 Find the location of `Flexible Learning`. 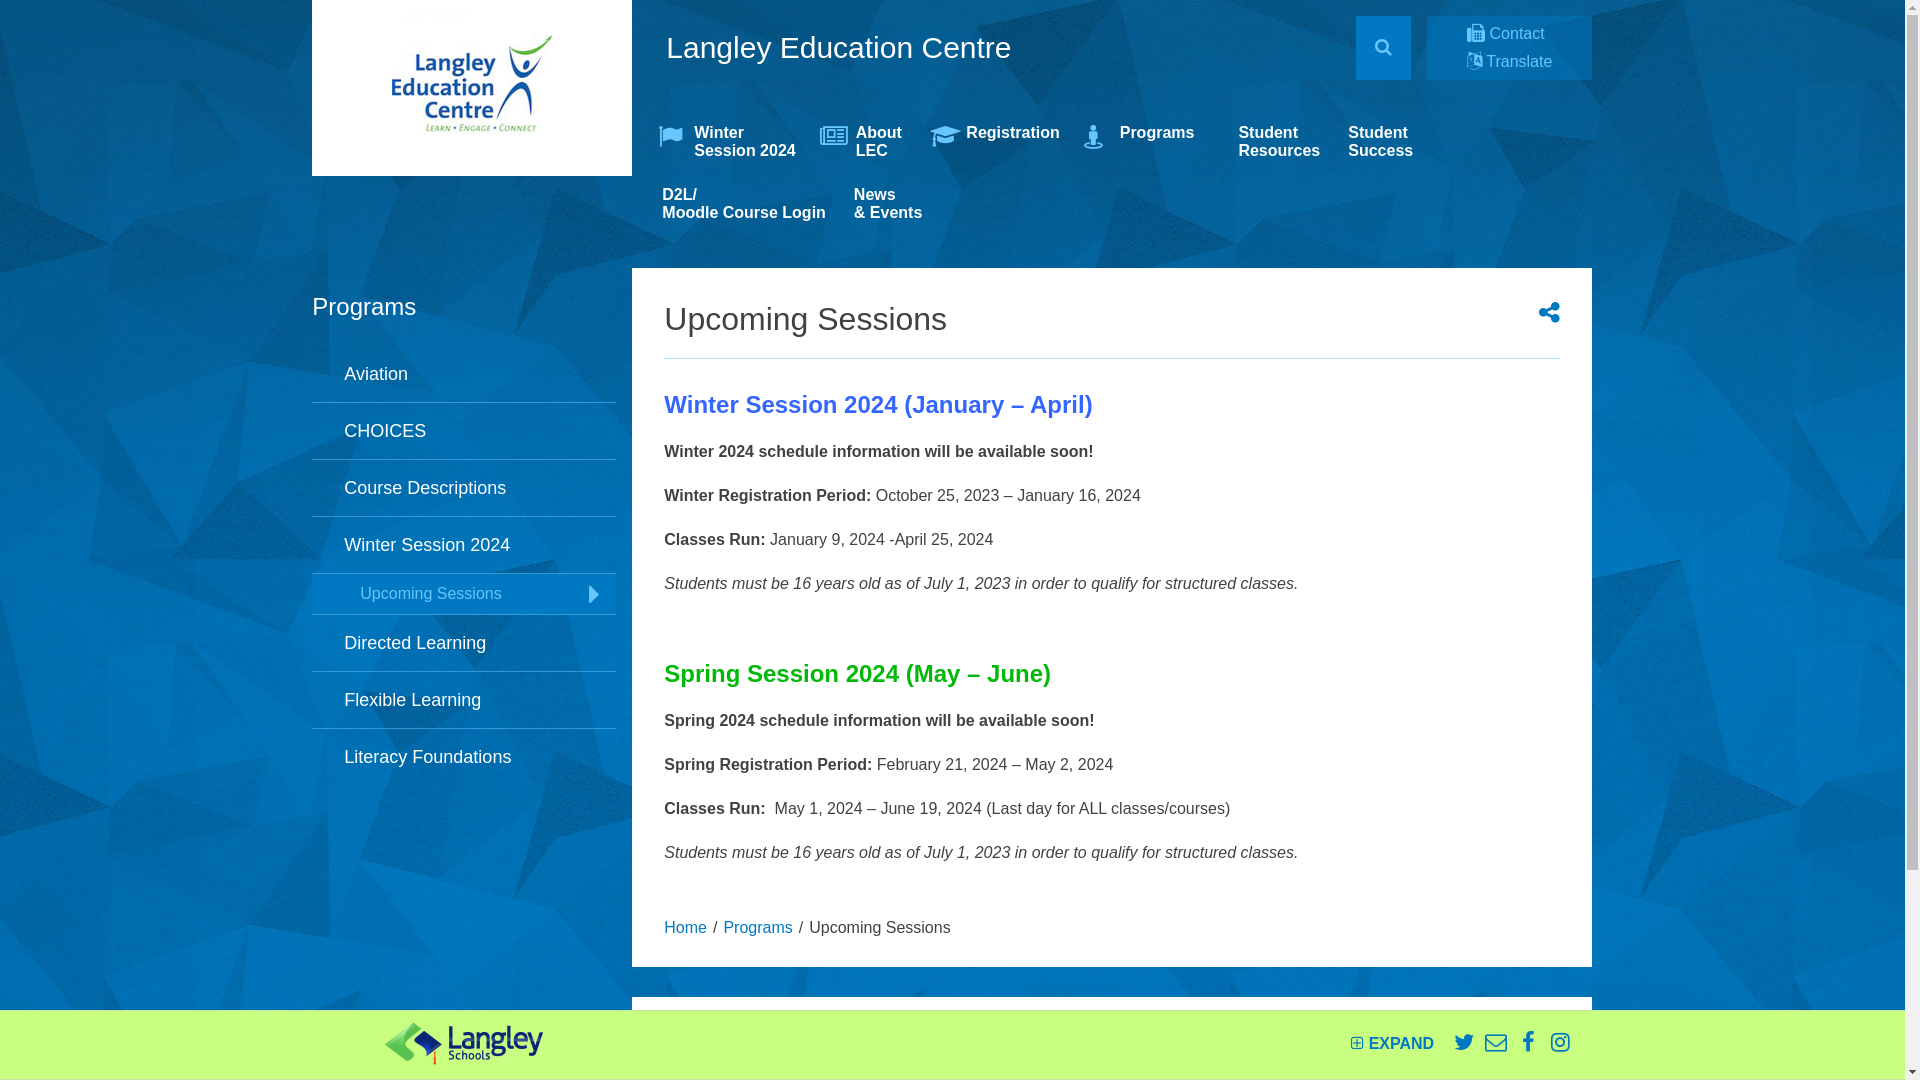

Flexible Learning is located at coordinates (464, 700).